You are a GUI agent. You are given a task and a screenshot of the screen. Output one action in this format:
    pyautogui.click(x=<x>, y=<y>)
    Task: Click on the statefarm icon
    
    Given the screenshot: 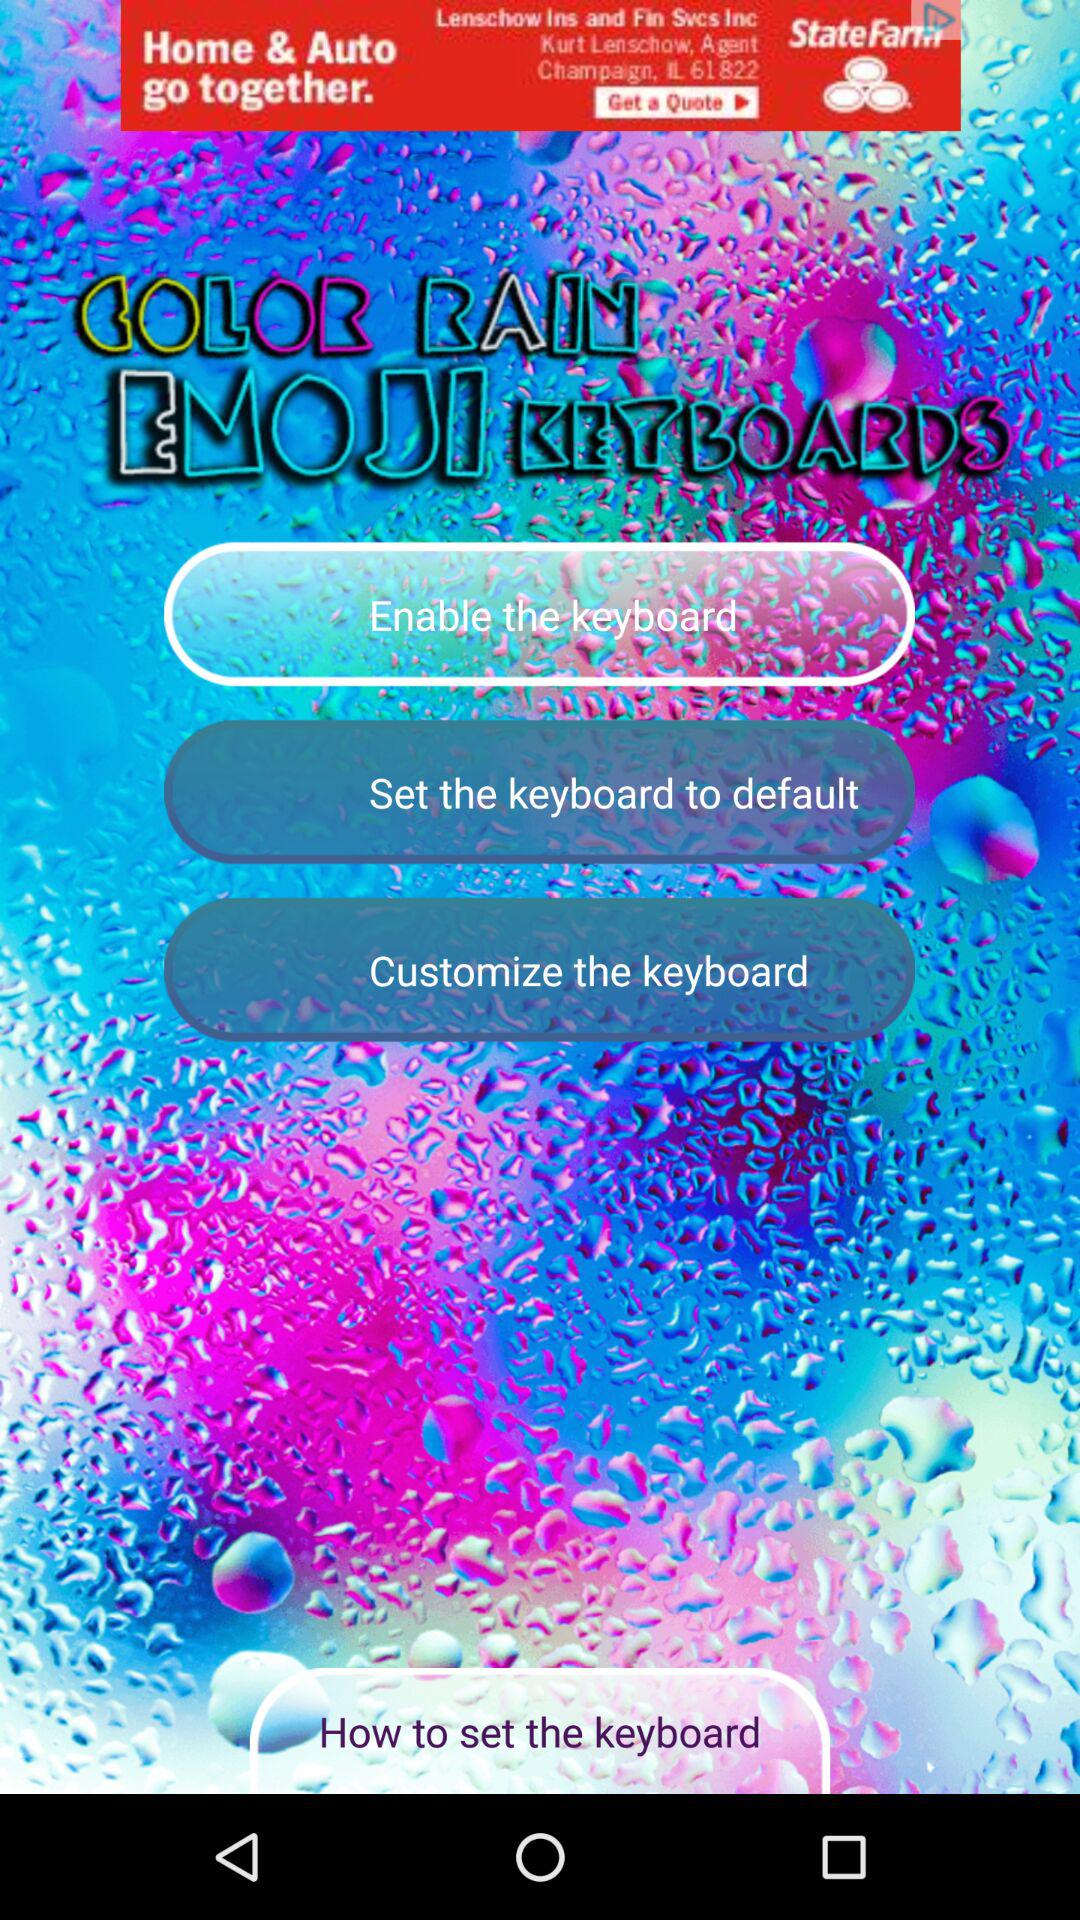 What is the action you would take?
    pyautogui.click(x=540, y=66)
    